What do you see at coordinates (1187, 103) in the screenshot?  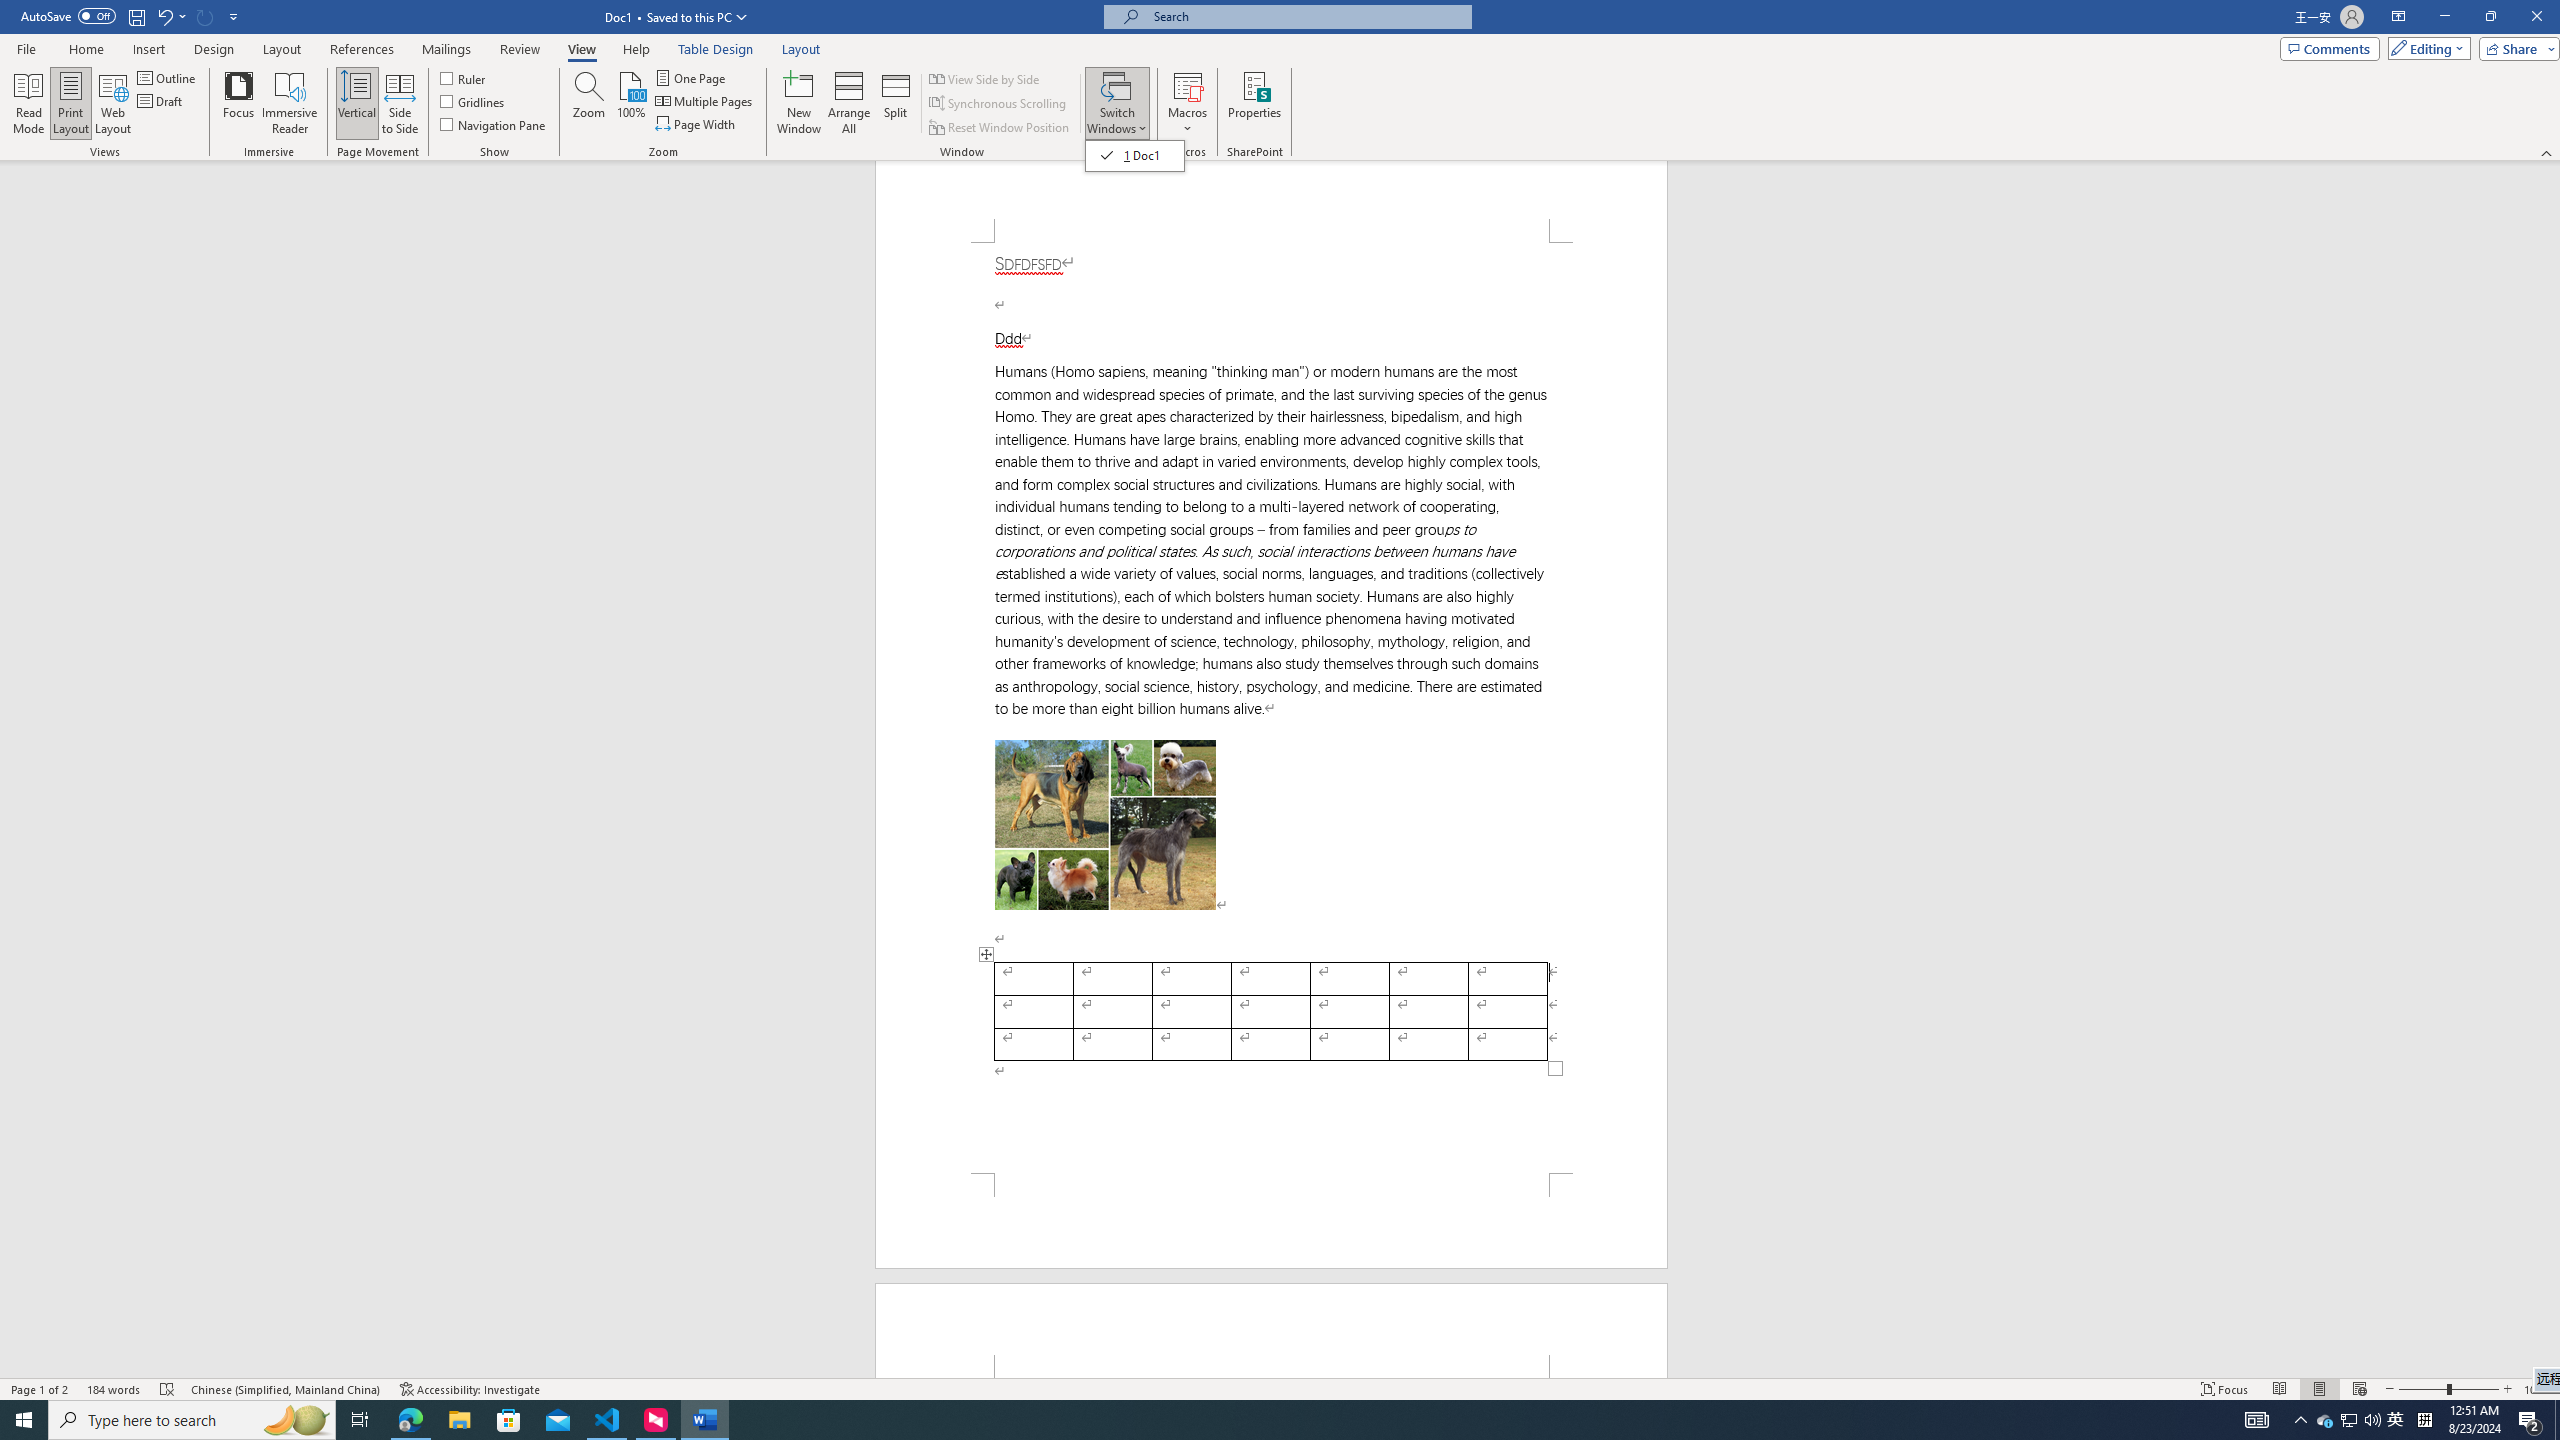 I see `Macros` at bounding box center [1187, 103].